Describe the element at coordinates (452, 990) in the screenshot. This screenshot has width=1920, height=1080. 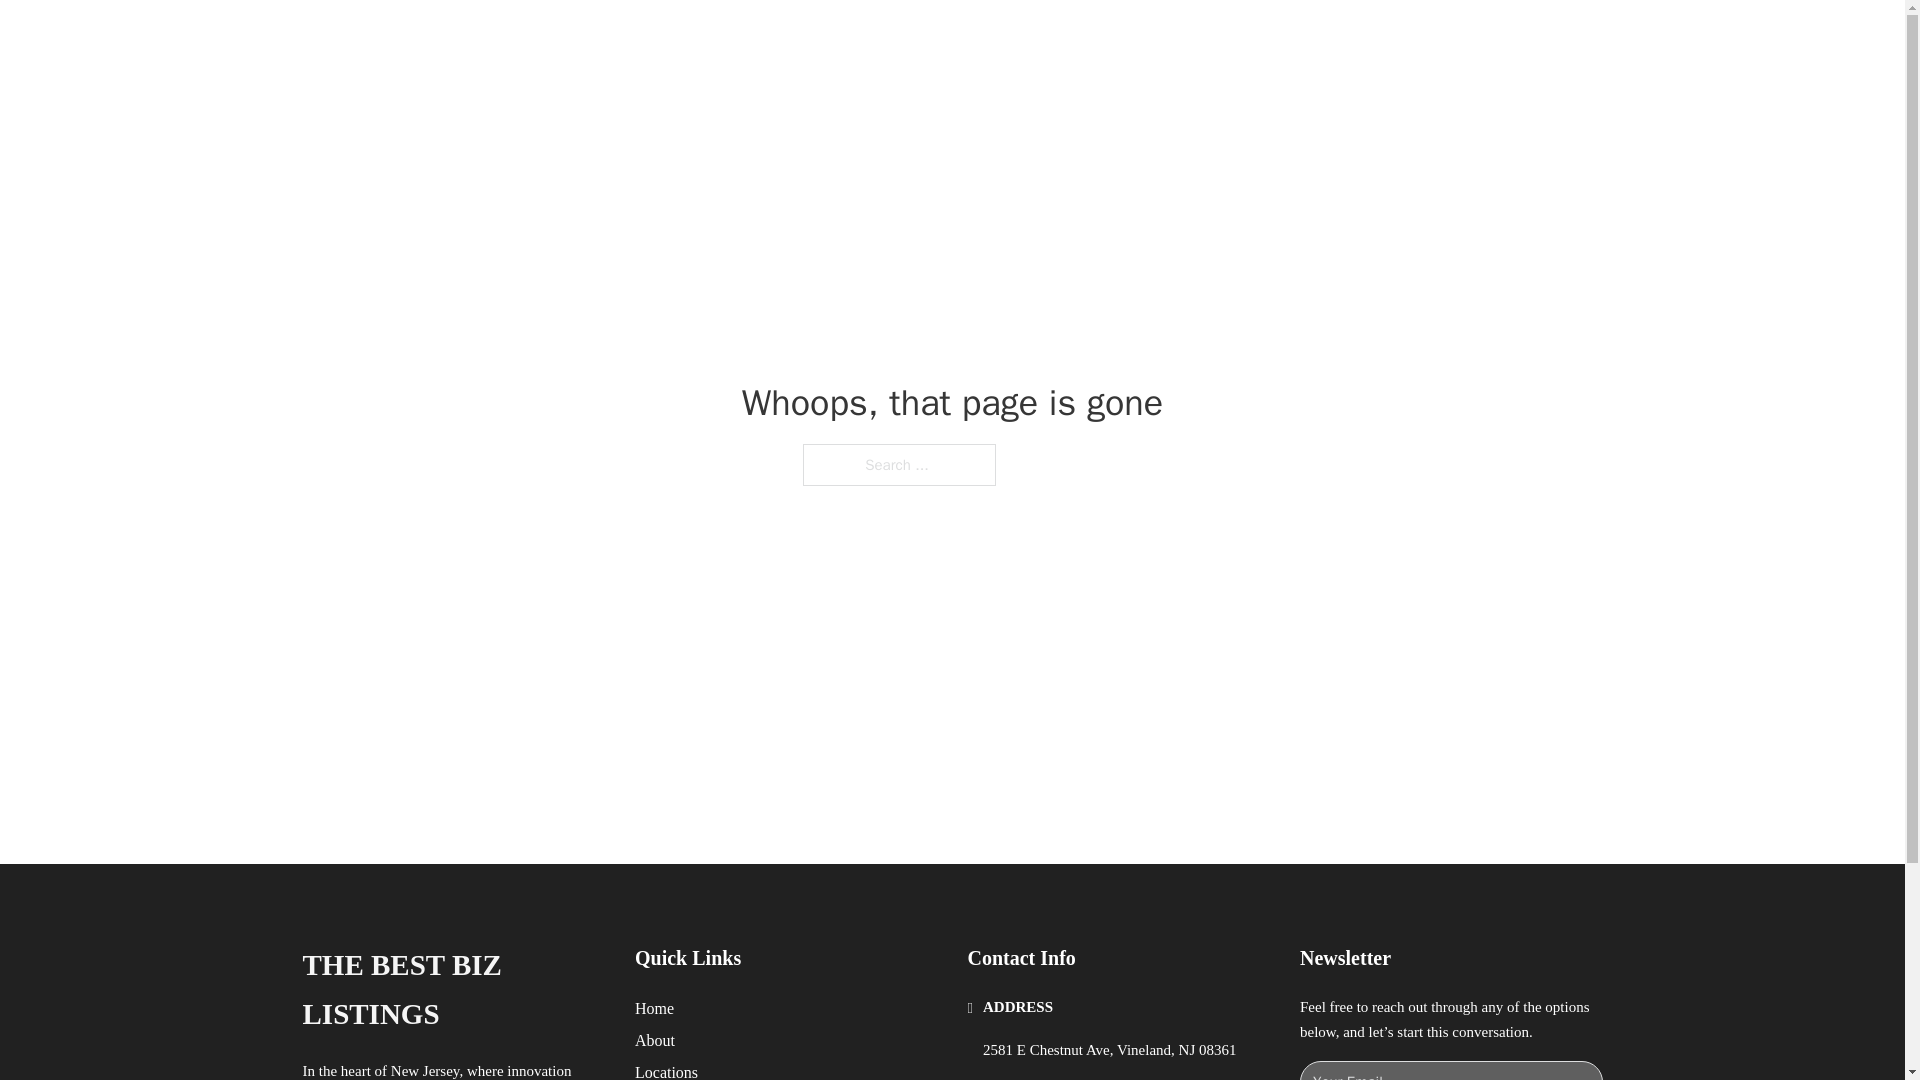
I see `THE BEST BIZ LISTINGS` at that location.